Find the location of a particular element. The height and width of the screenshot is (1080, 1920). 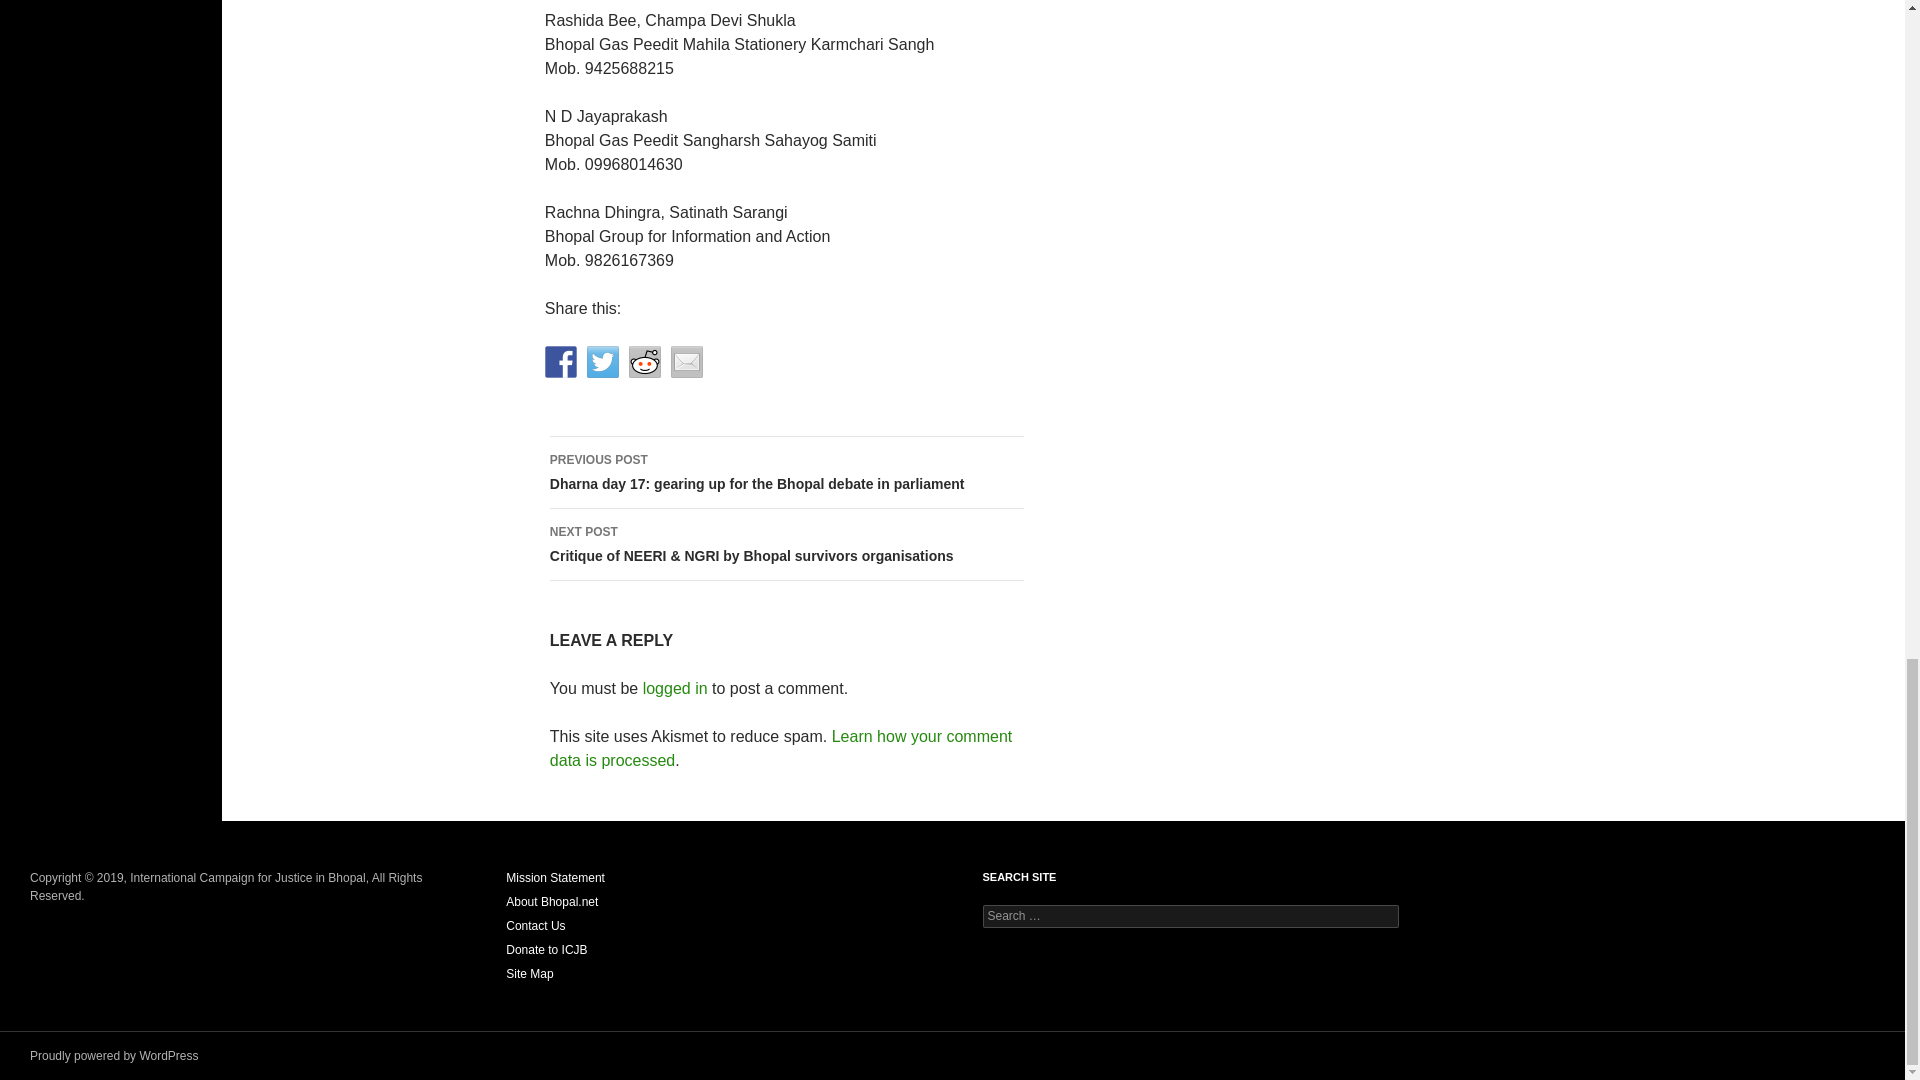

Share by email is located at coordinates (686, 362).